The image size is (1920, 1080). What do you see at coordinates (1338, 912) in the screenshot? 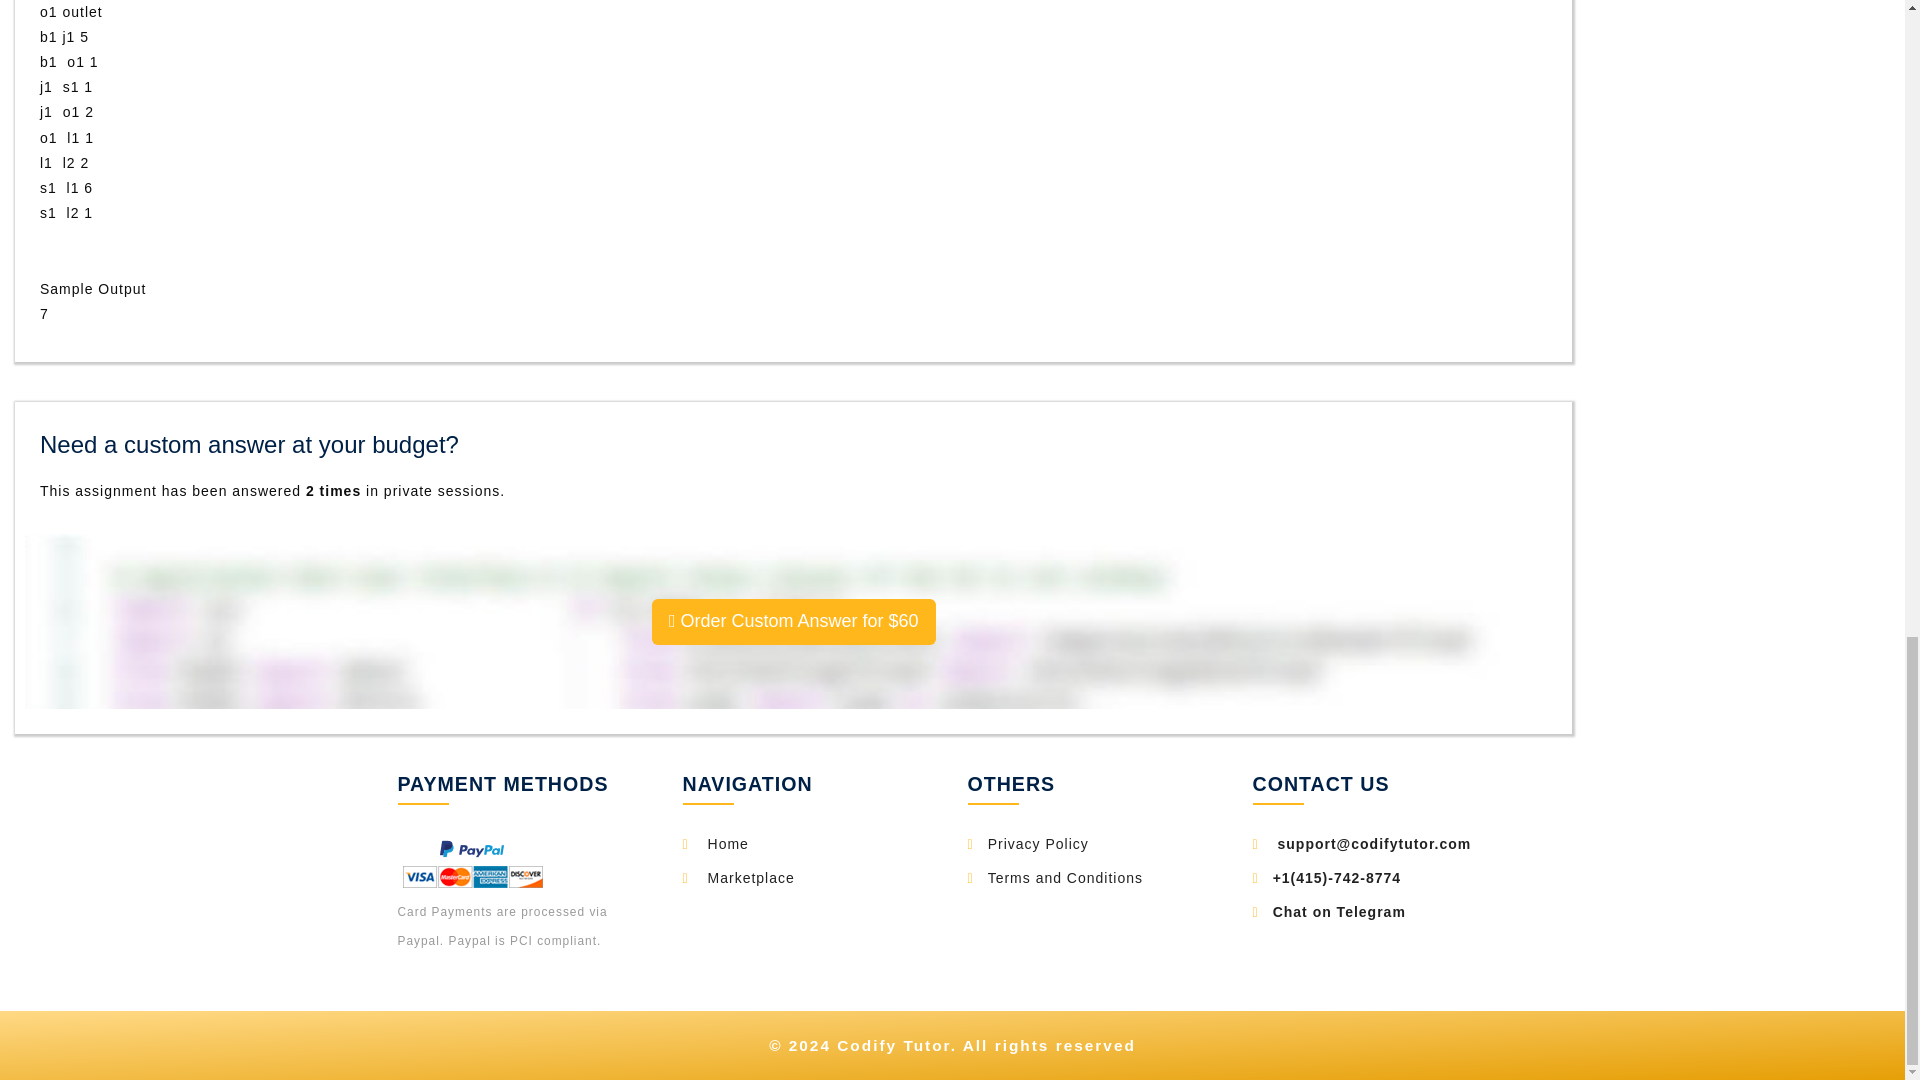
I see `Chat on Telegram` at bounding box center [1338, 912].